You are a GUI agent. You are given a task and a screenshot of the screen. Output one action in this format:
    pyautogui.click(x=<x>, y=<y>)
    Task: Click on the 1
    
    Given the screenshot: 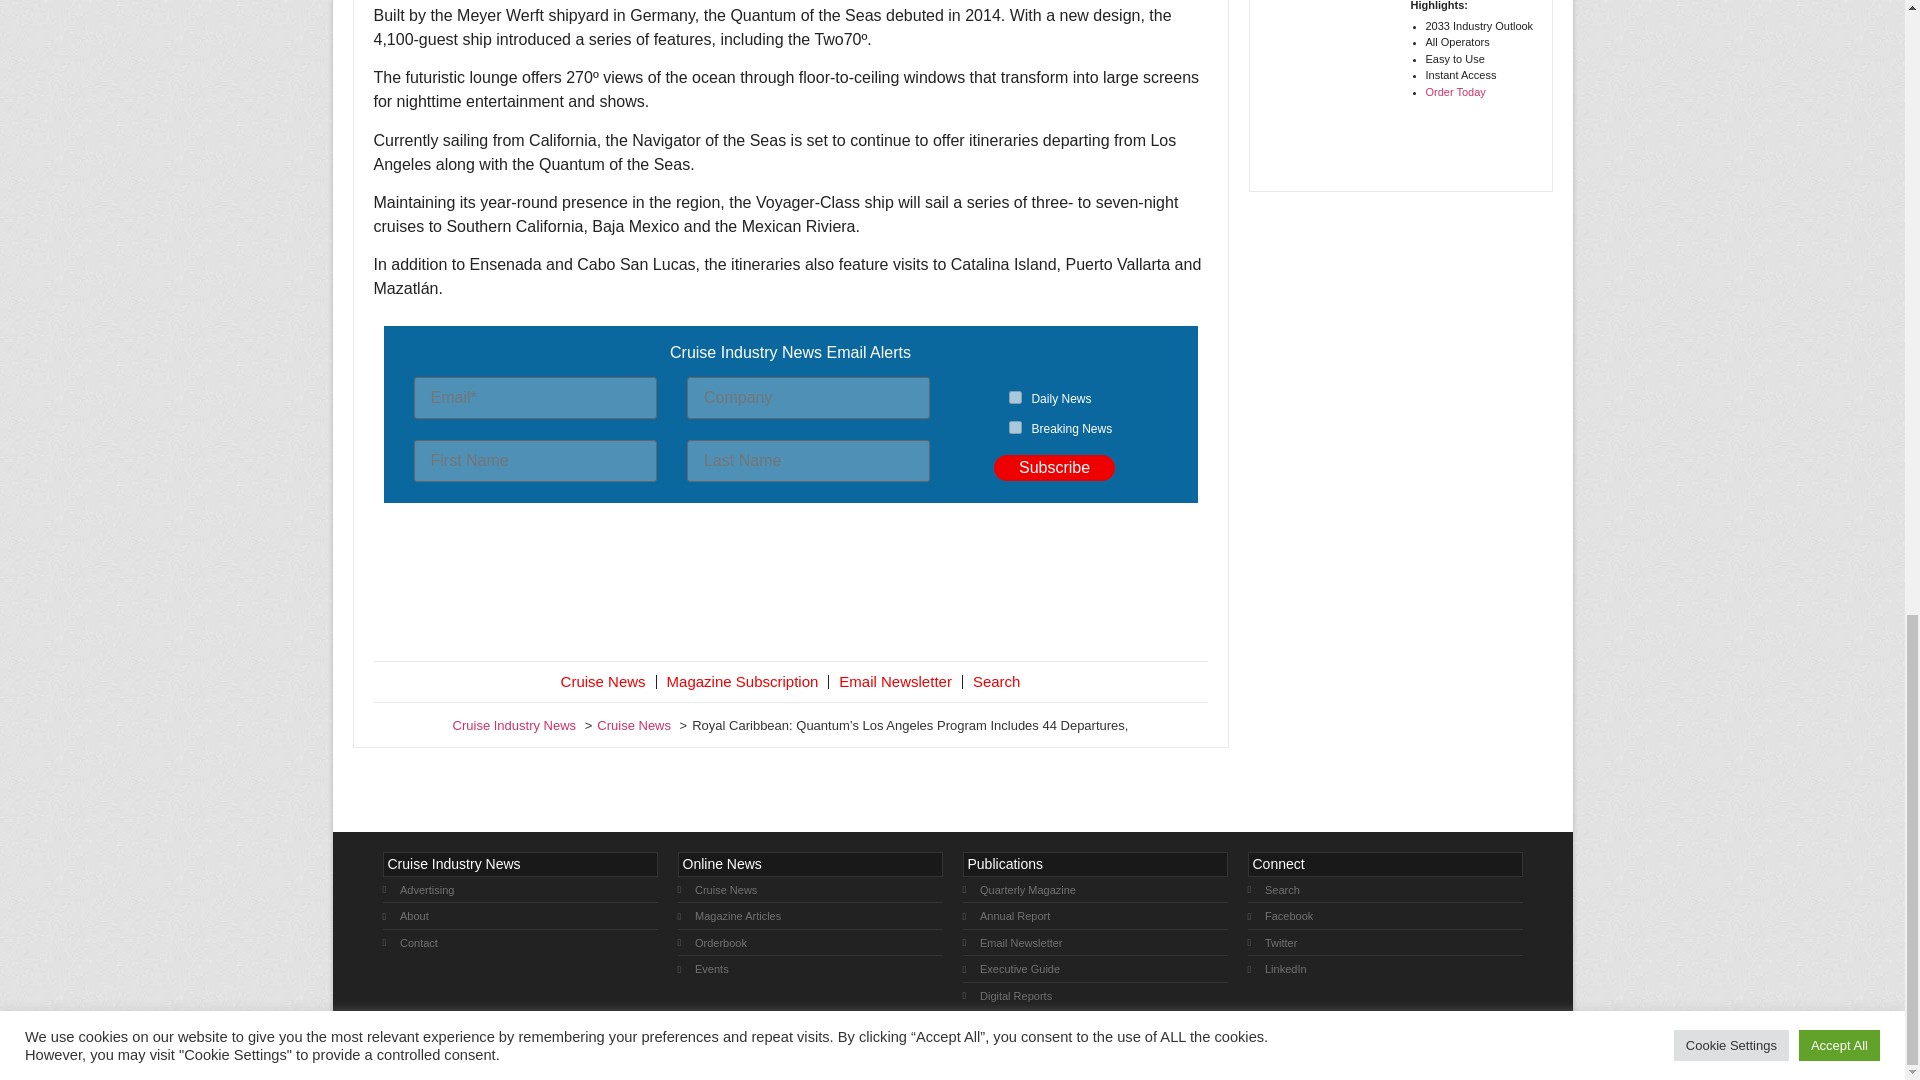 What is the action you would take?
    pyautogui.click(x=1015, y=396)
    